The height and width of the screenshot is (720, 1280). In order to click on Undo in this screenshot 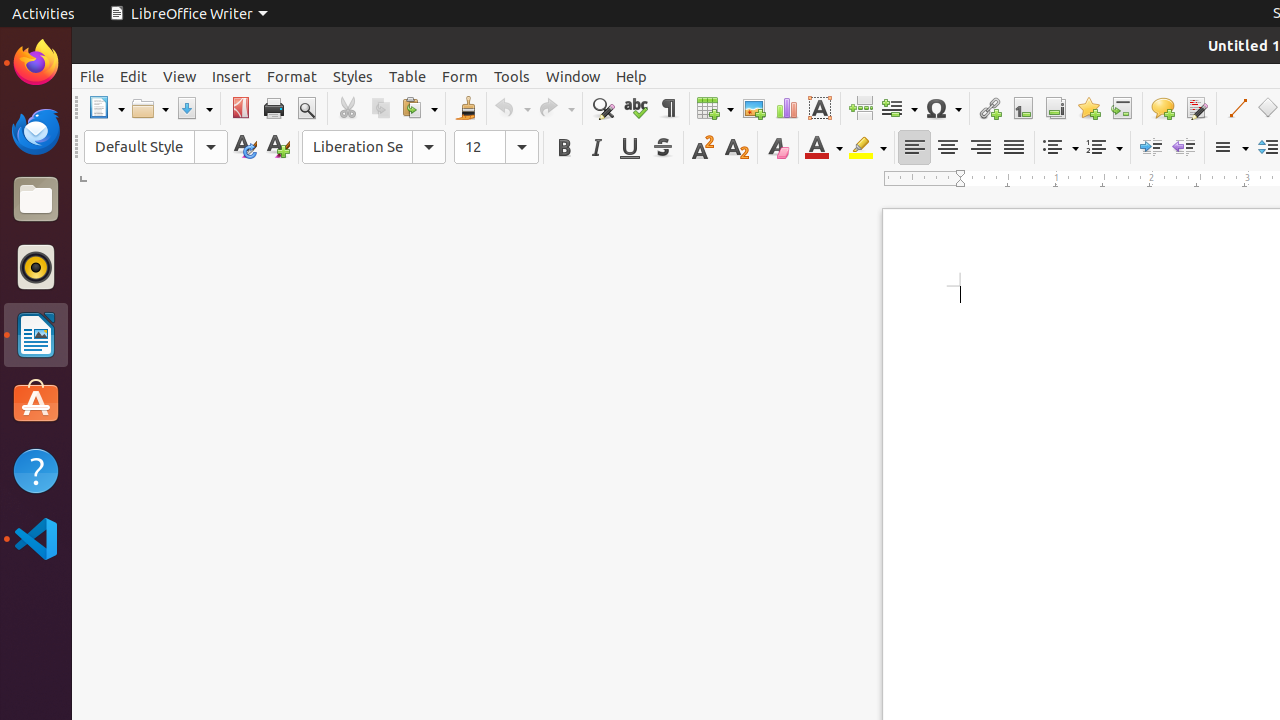, I will do `click(512, 108)`.